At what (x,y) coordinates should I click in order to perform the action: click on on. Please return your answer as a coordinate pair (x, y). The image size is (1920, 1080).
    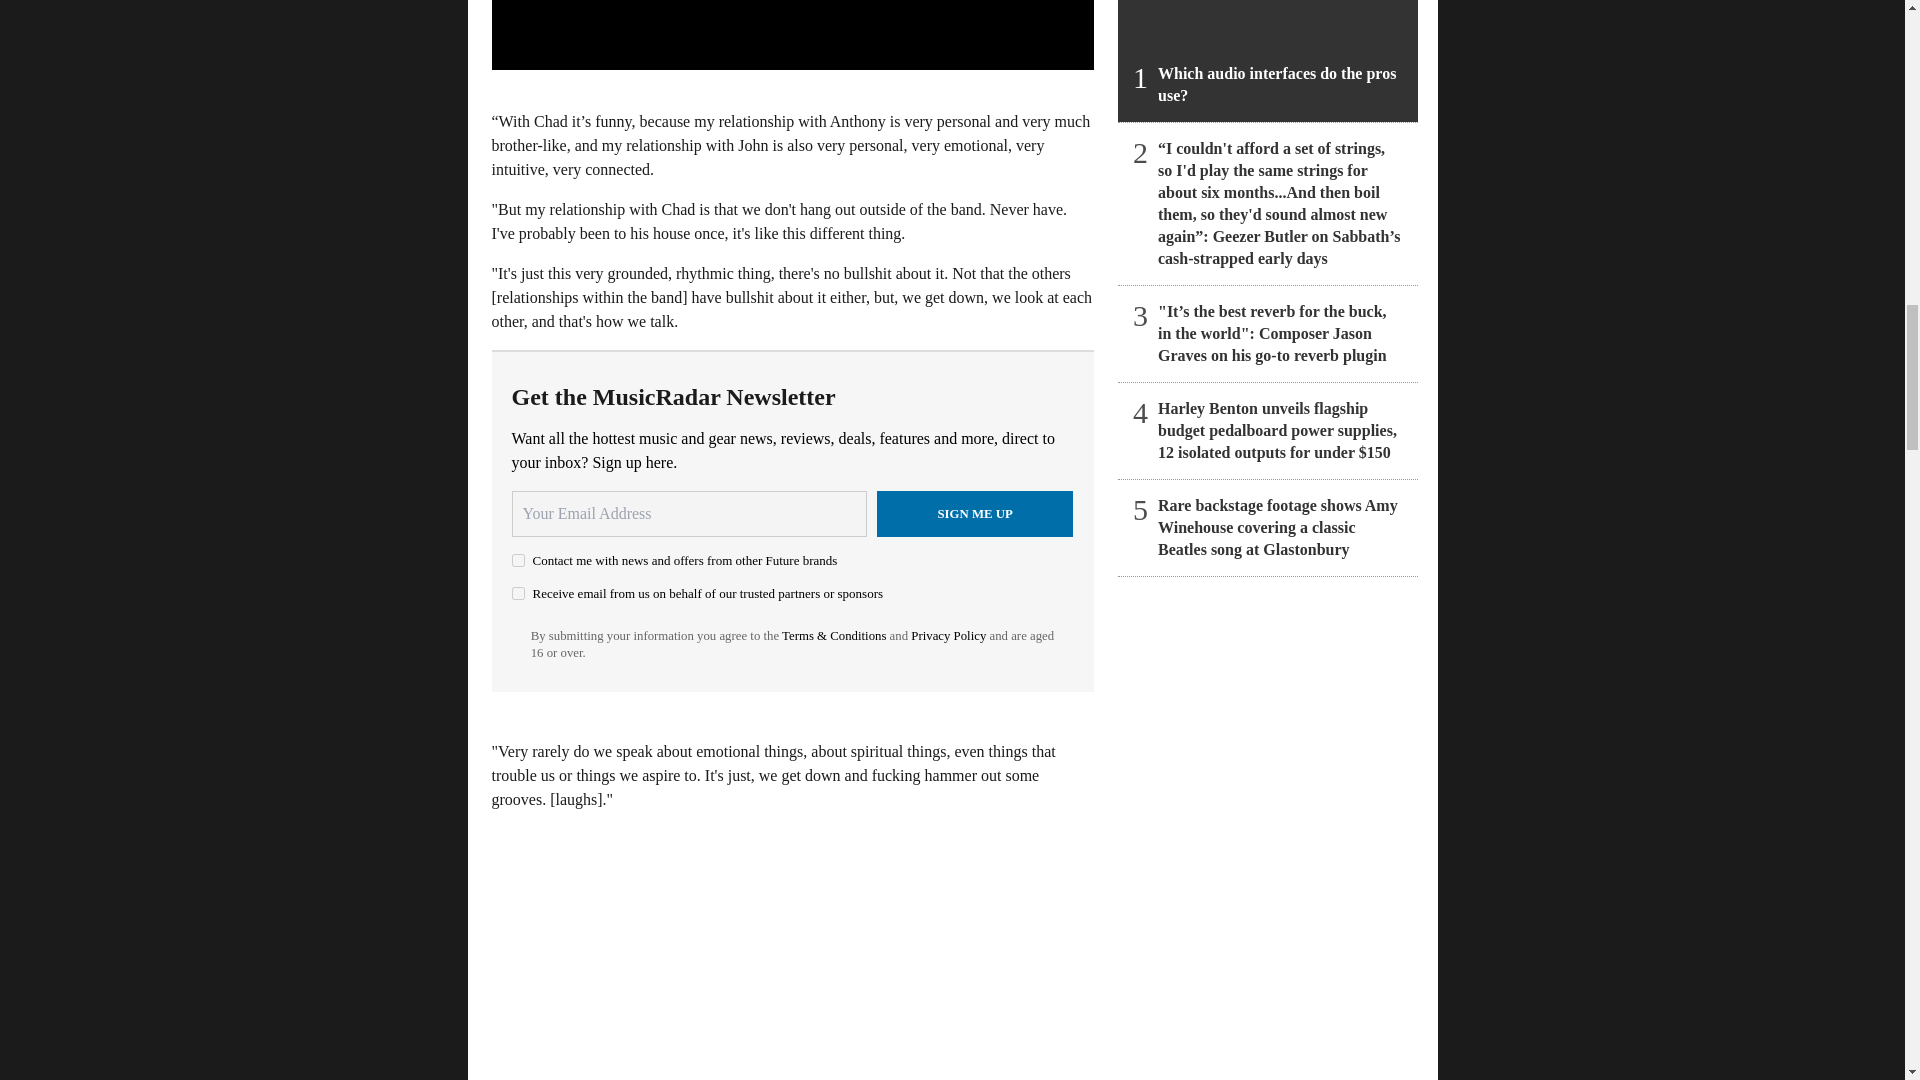
    Looking at the image, I should click on (518, 594).